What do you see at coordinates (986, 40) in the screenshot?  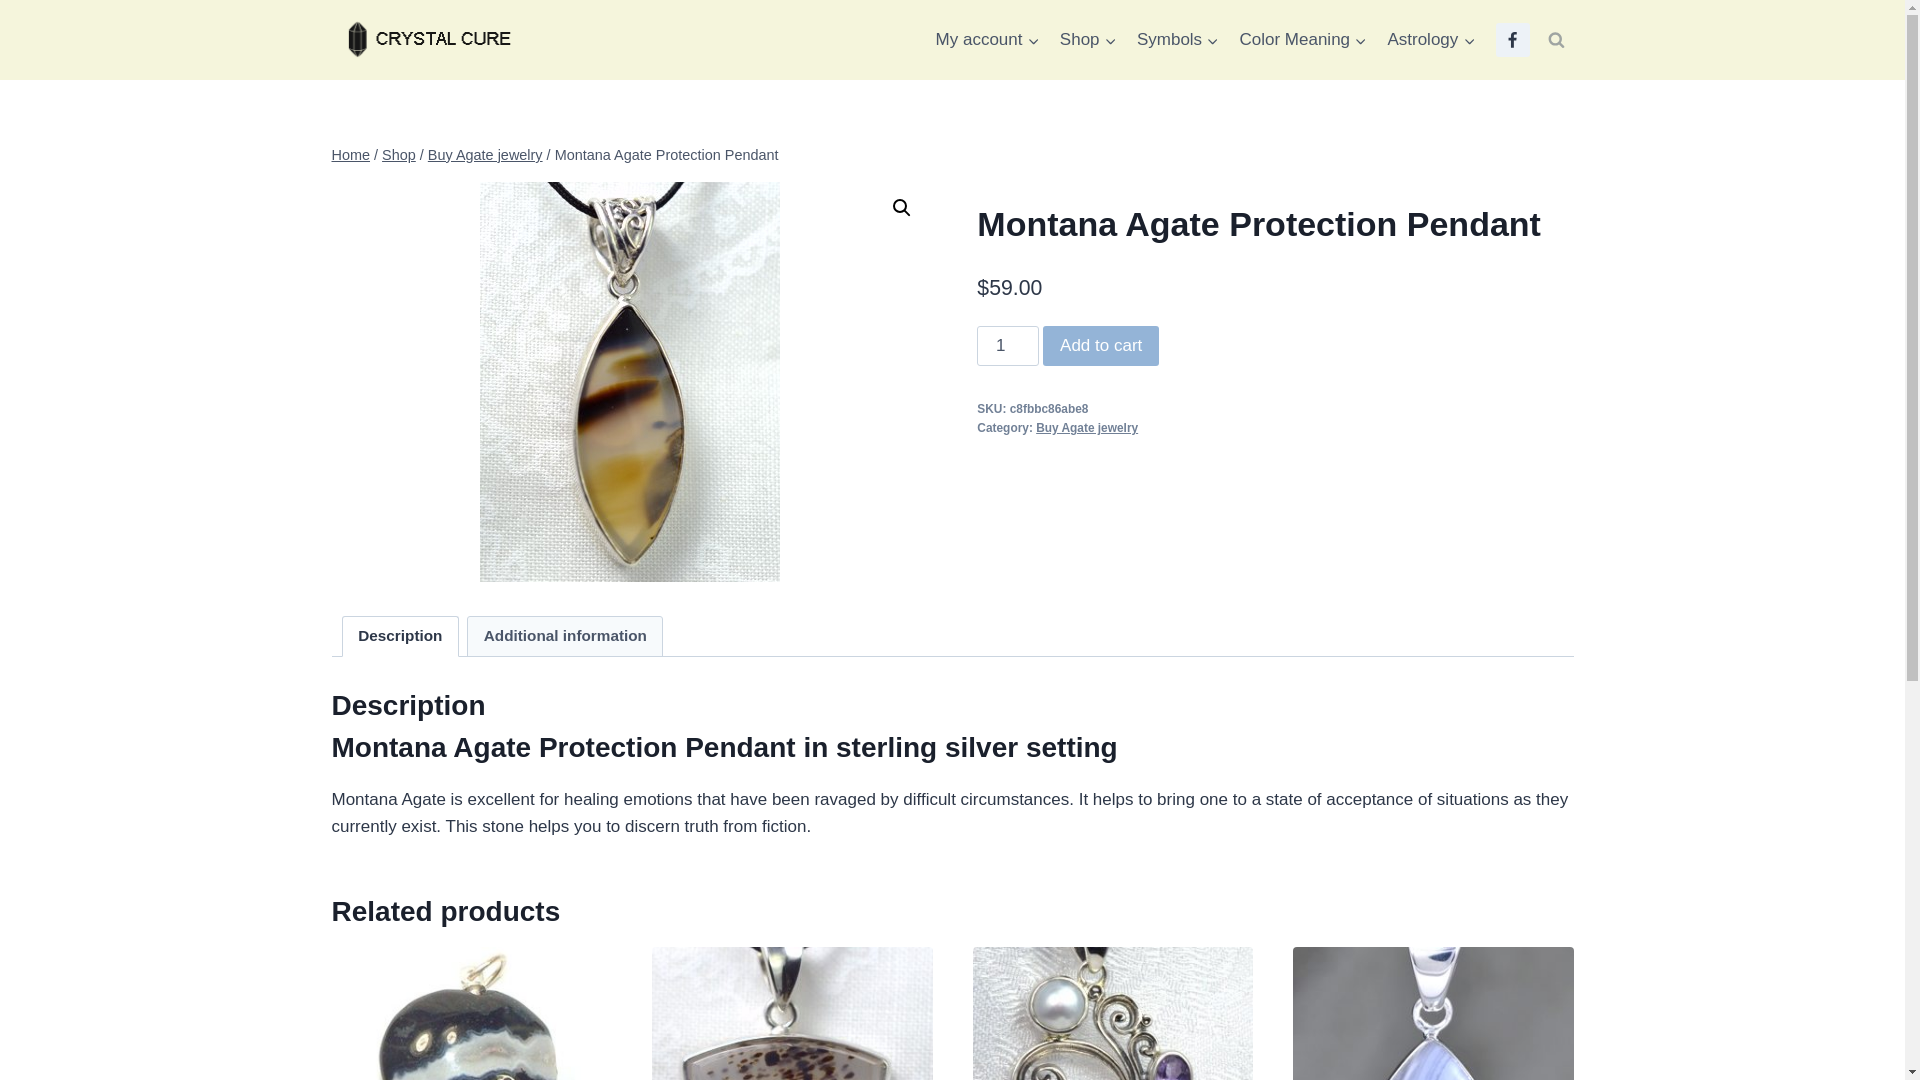 I see `My account` at bounding box center [986, 40].